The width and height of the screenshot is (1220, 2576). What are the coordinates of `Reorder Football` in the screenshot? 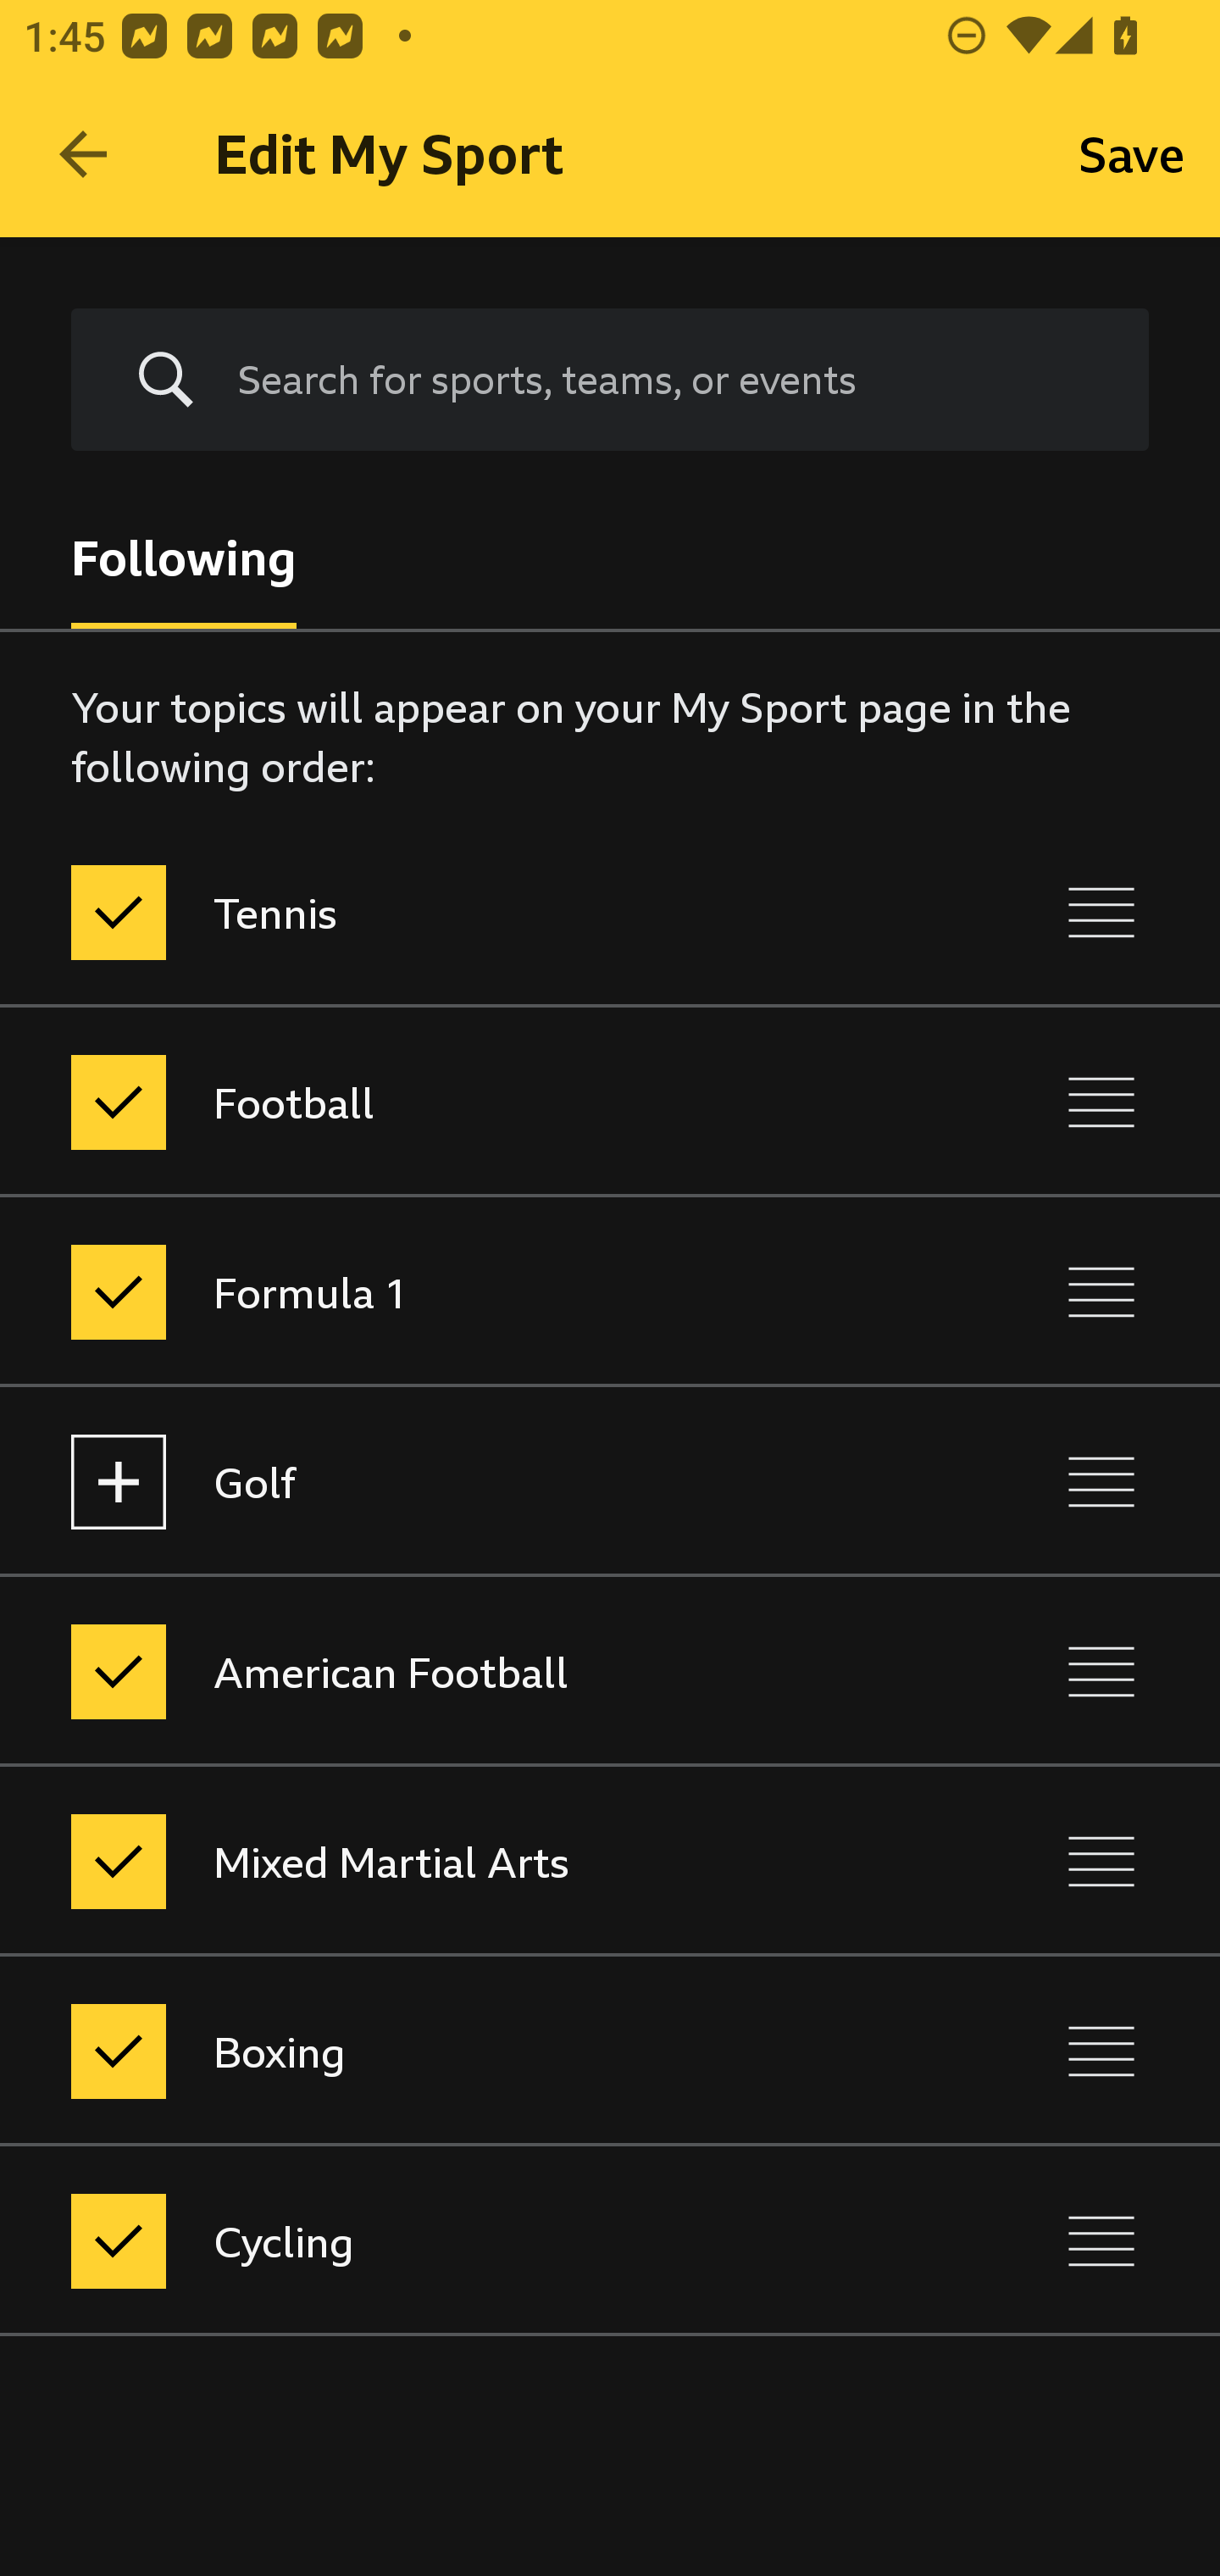 It's located at (1101, 1102).